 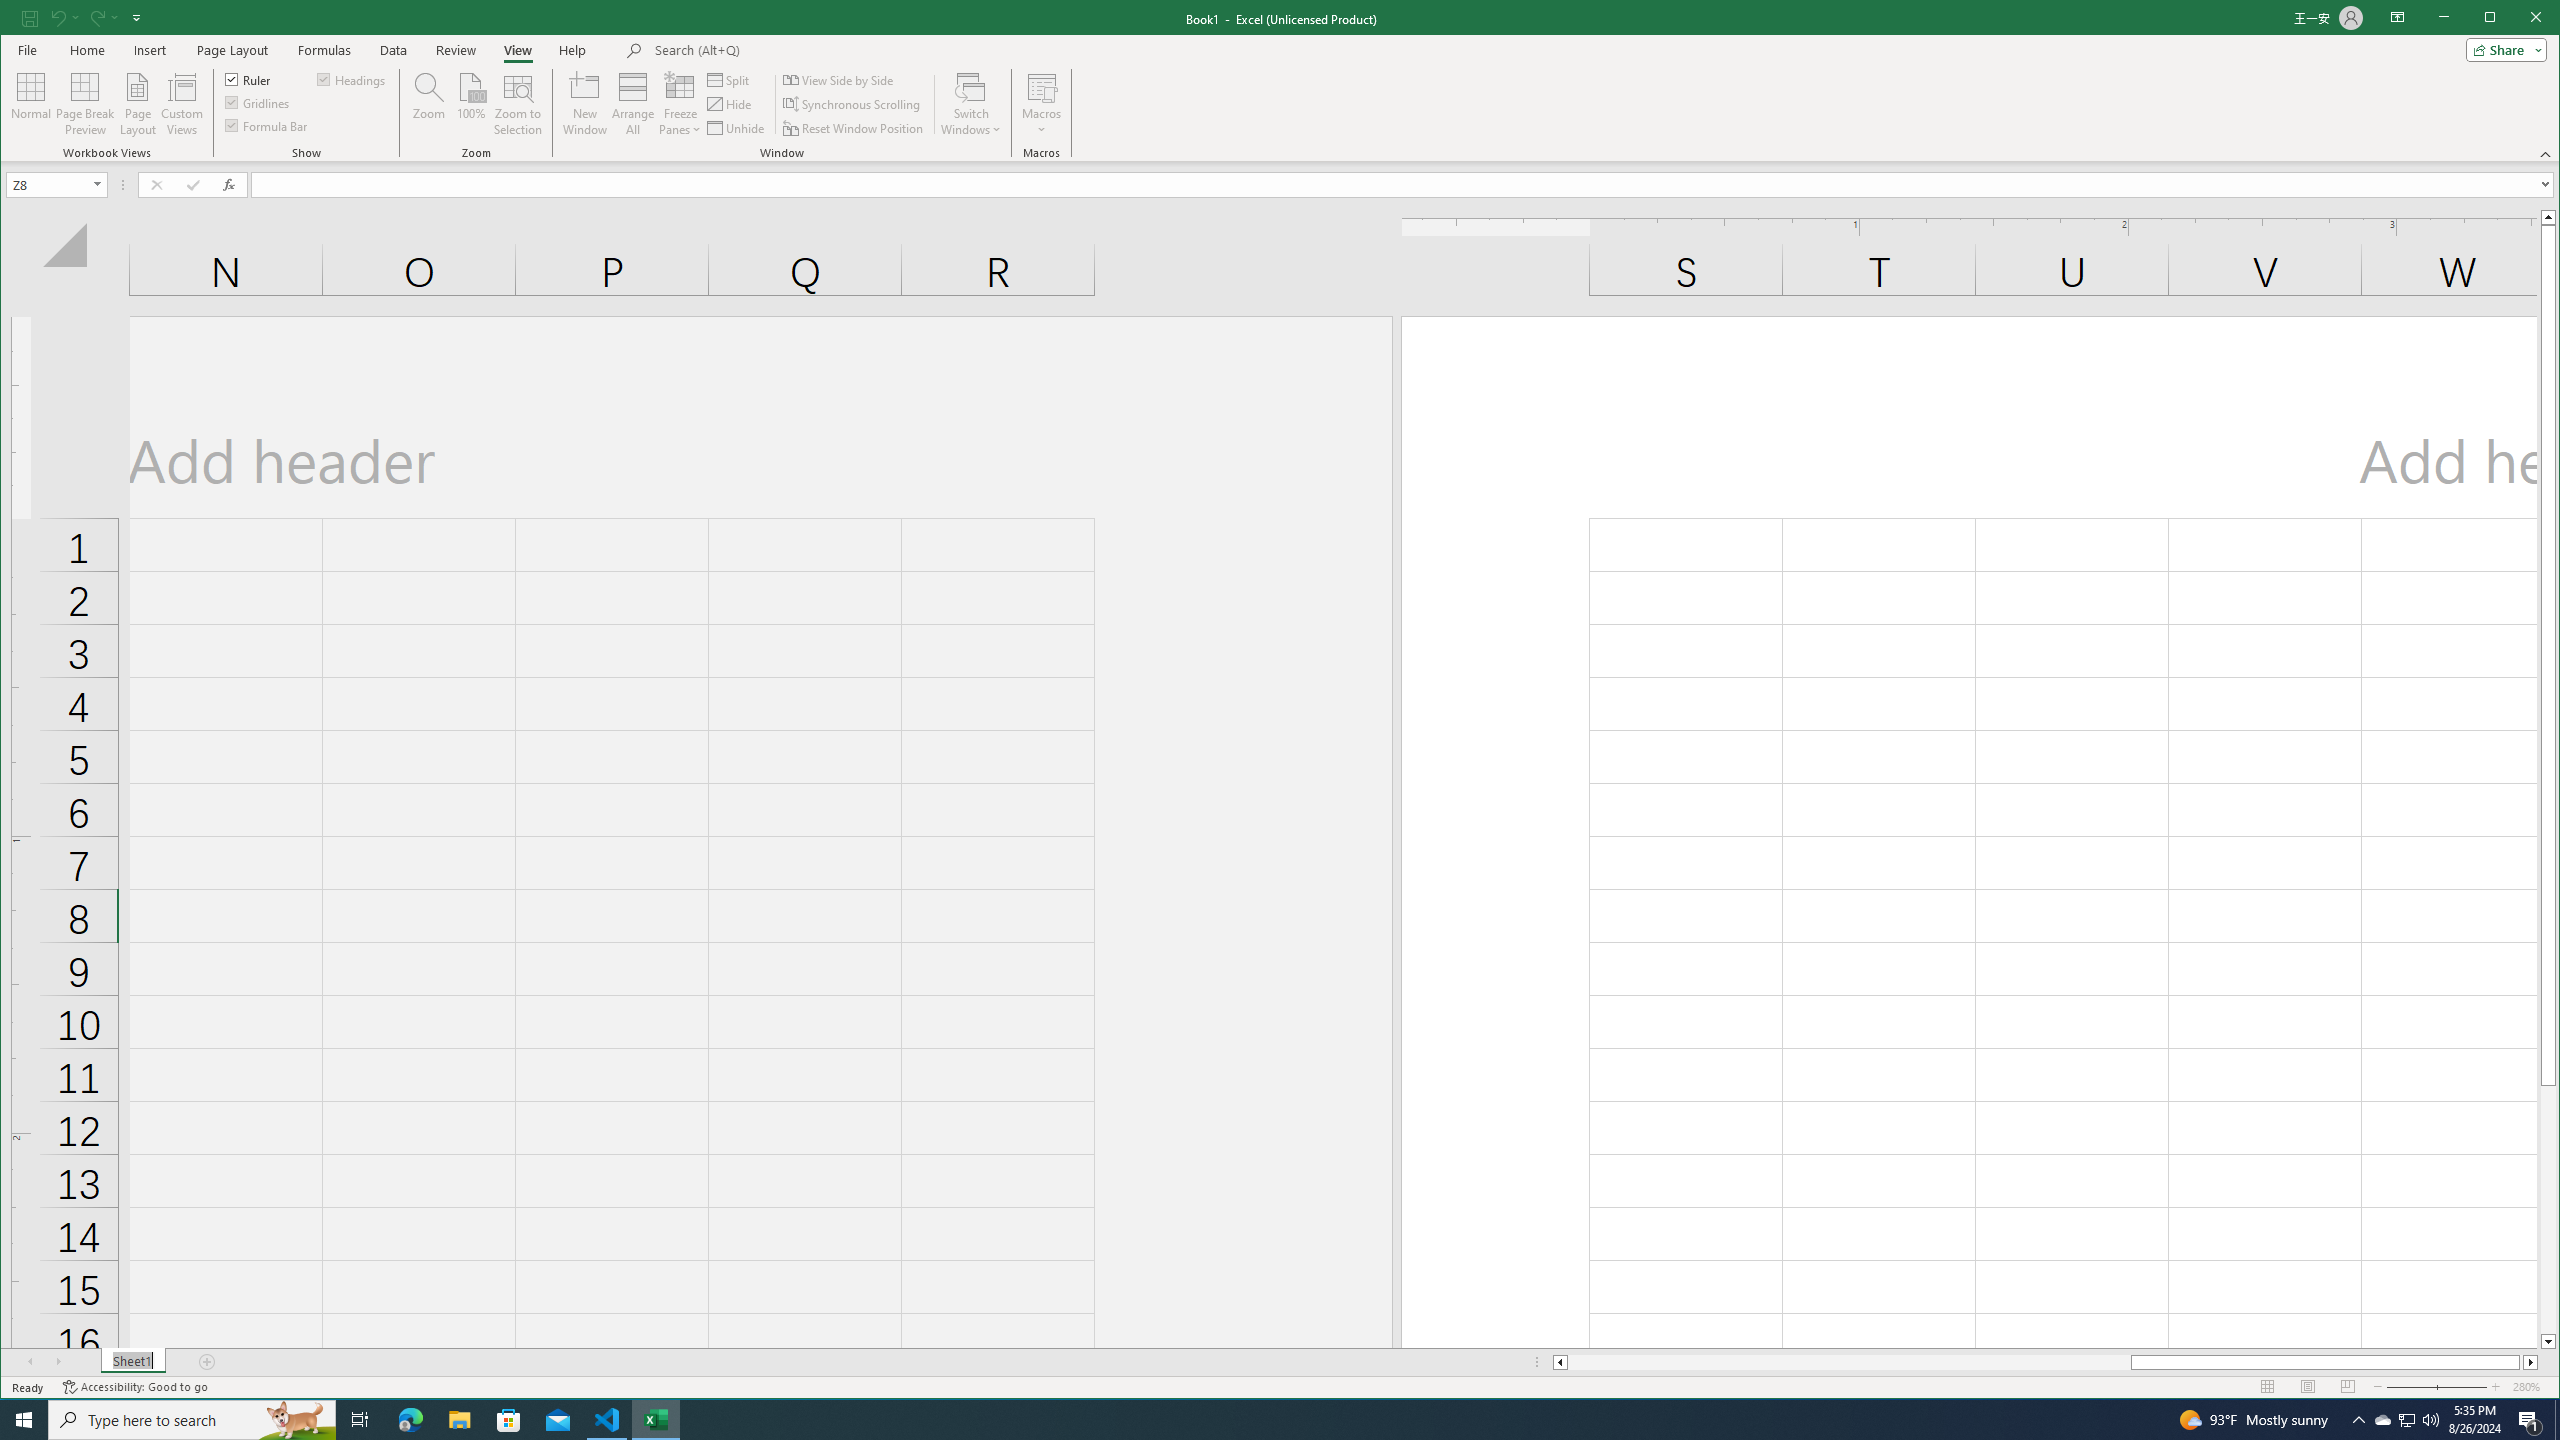 What do you see at coordinates (1262, 1420) in the screenshot?
I see `Action Center, 1 new notification` at bounding box center [1262, 1420].